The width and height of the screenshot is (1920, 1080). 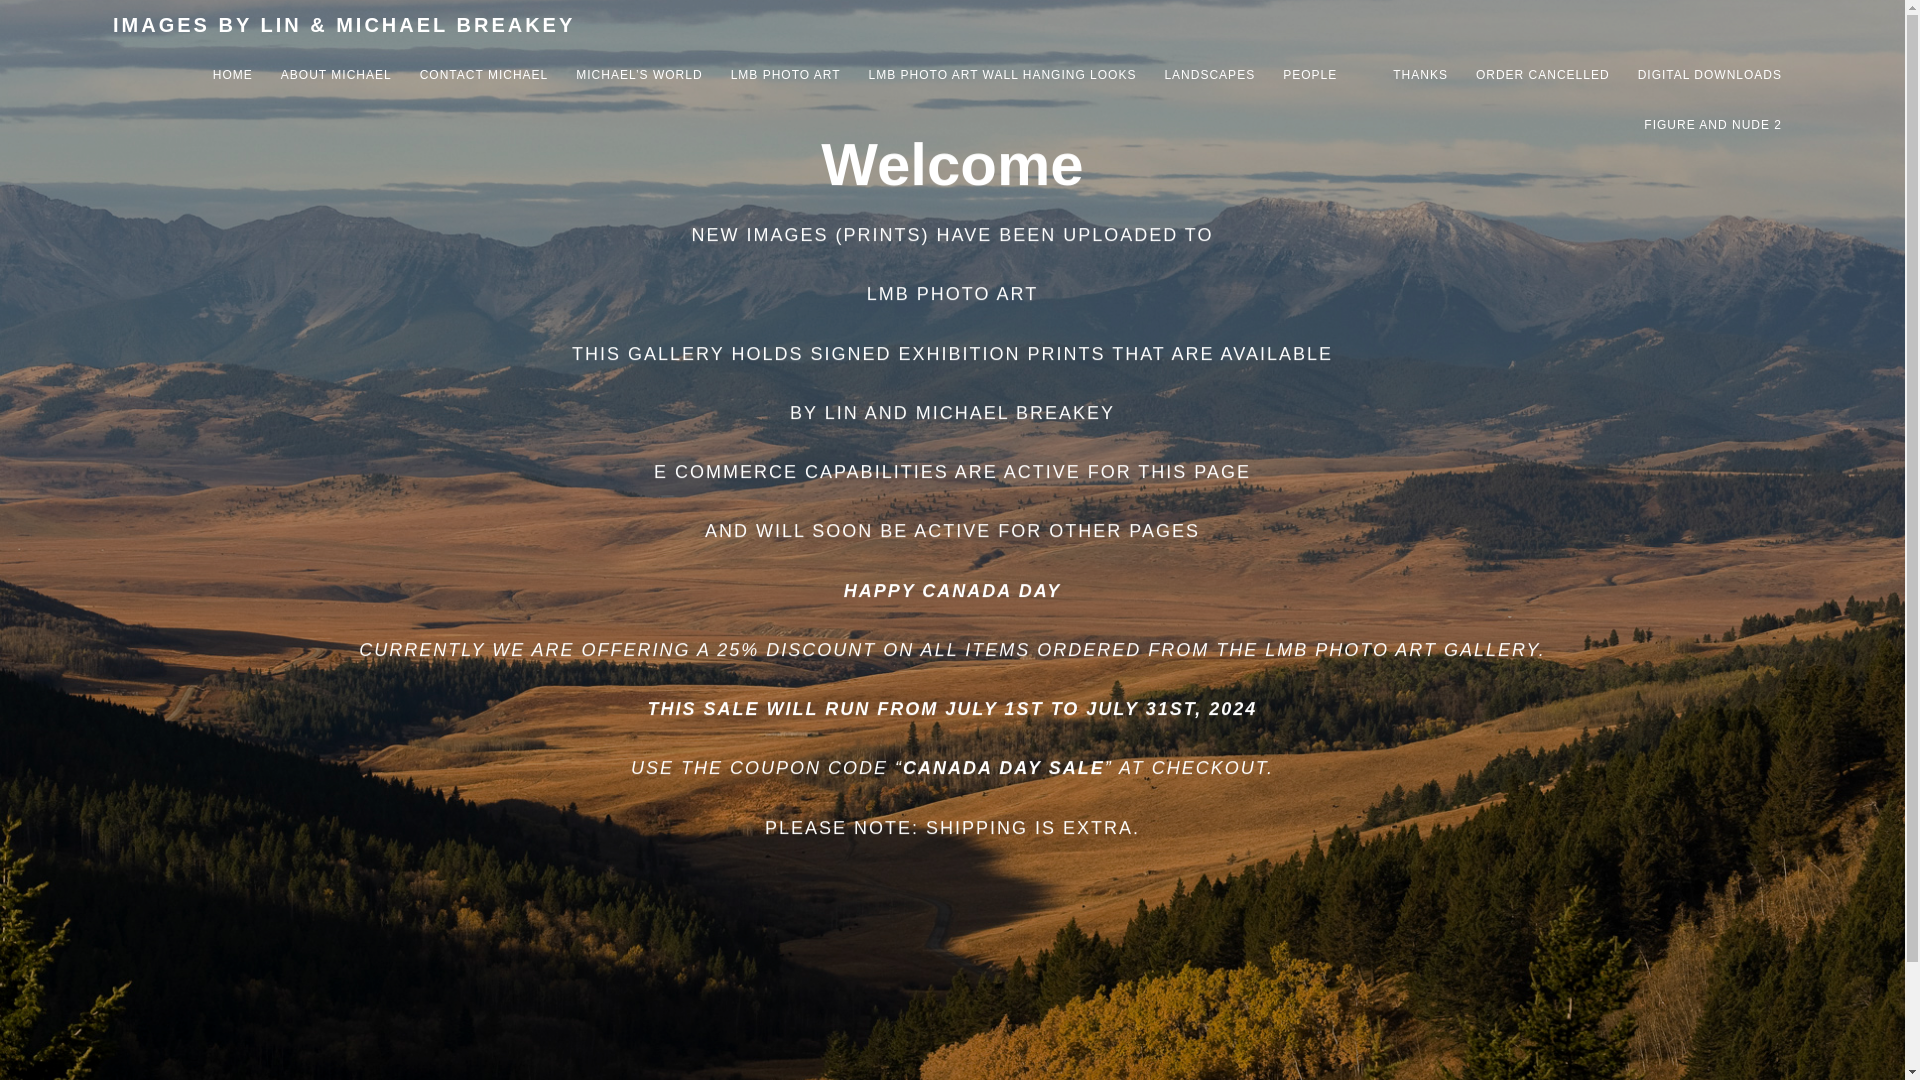 What do you see at coordinates (484, 74) in the screenshot?
I see `CONTACT MICHAEL` at bounding box center [484, 74].